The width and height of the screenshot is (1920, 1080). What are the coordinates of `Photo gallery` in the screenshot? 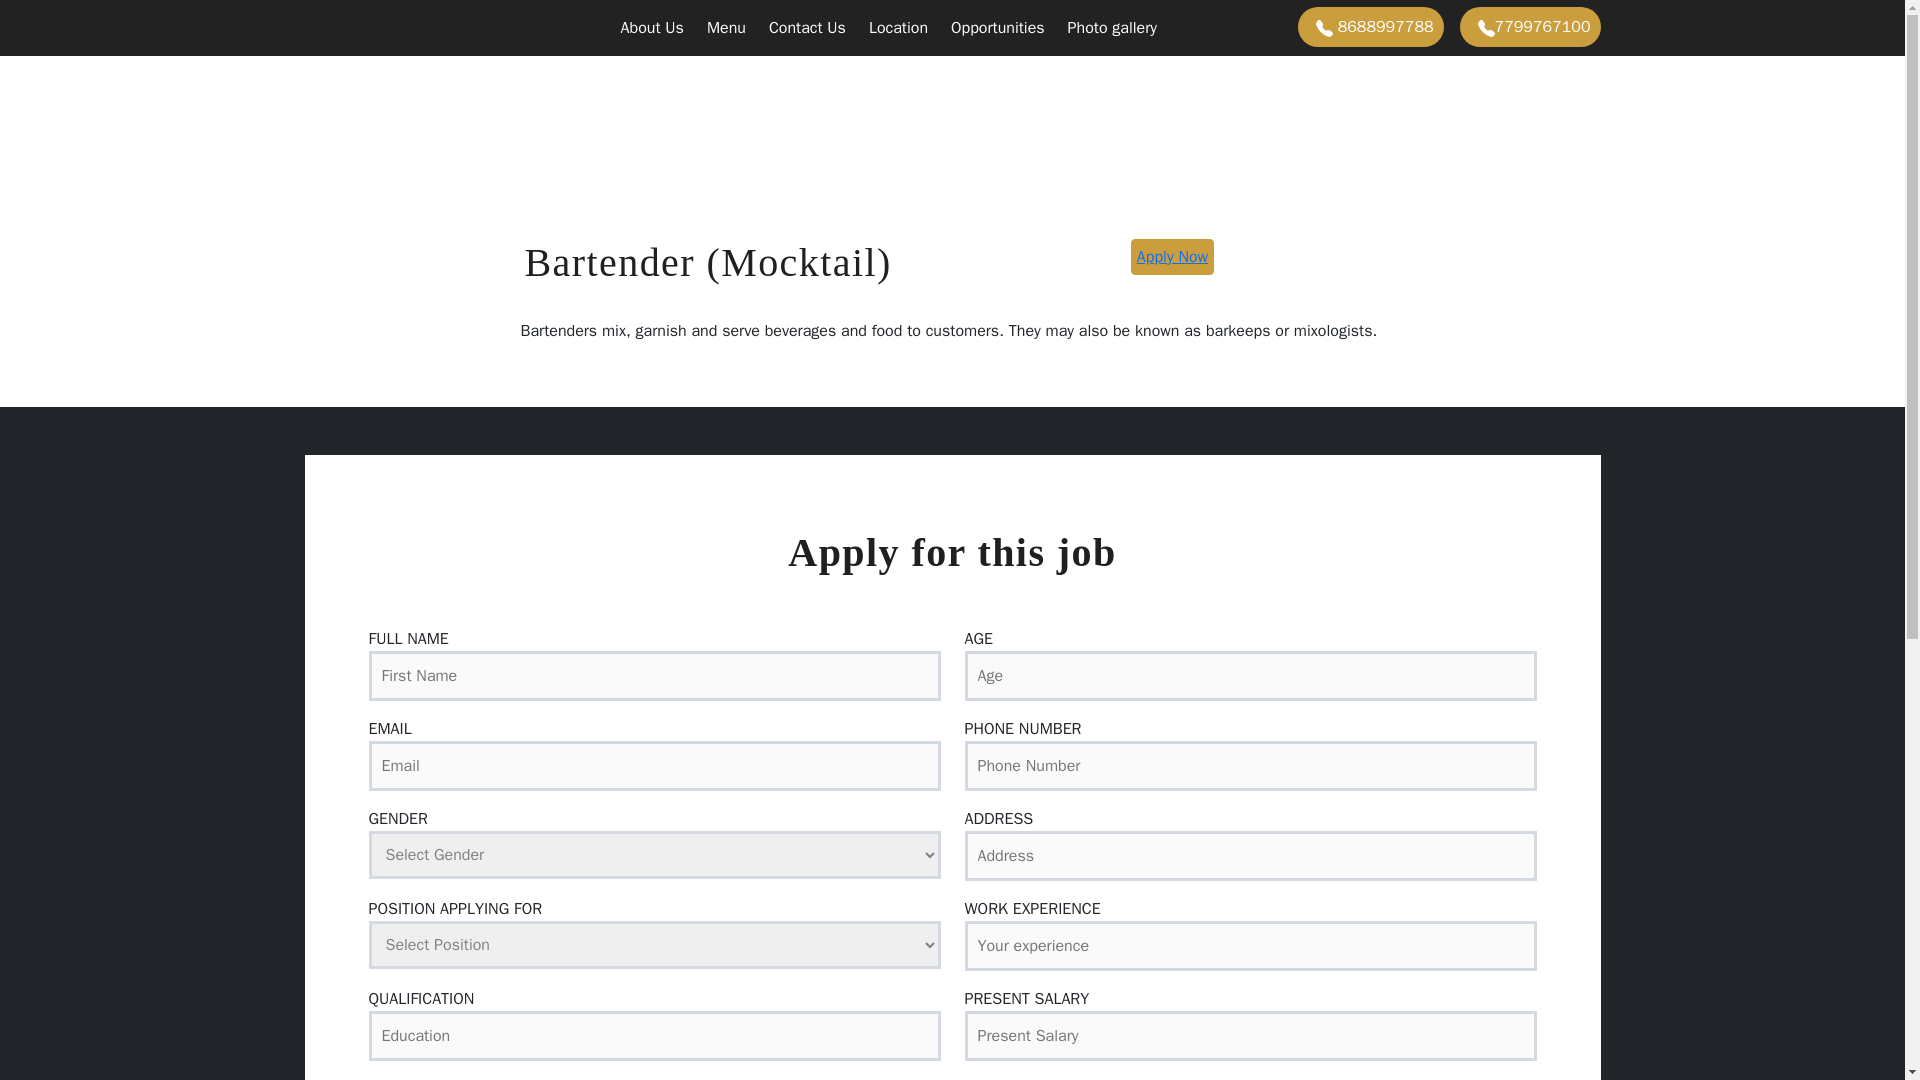 It's located at (1108, 27).